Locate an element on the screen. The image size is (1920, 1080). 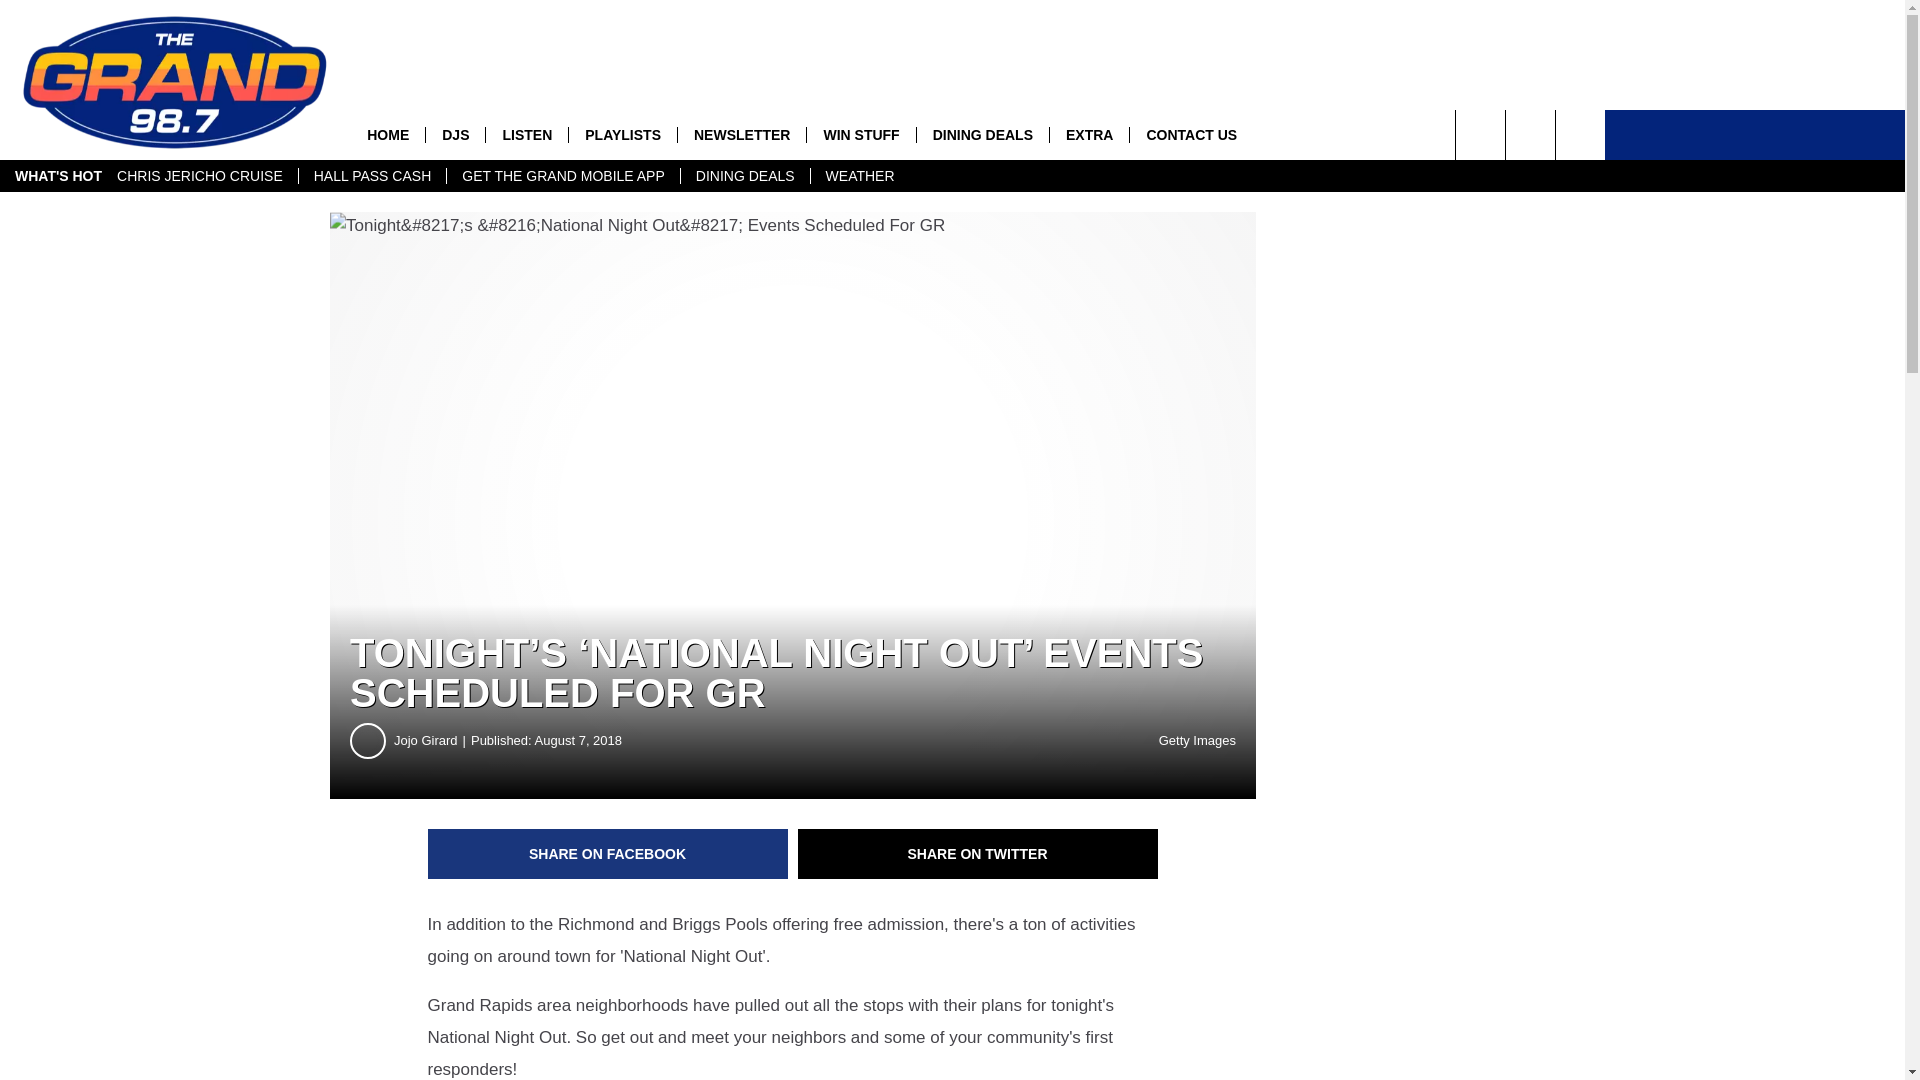
HALL PASS CASH is located at coordinates (372, 176).